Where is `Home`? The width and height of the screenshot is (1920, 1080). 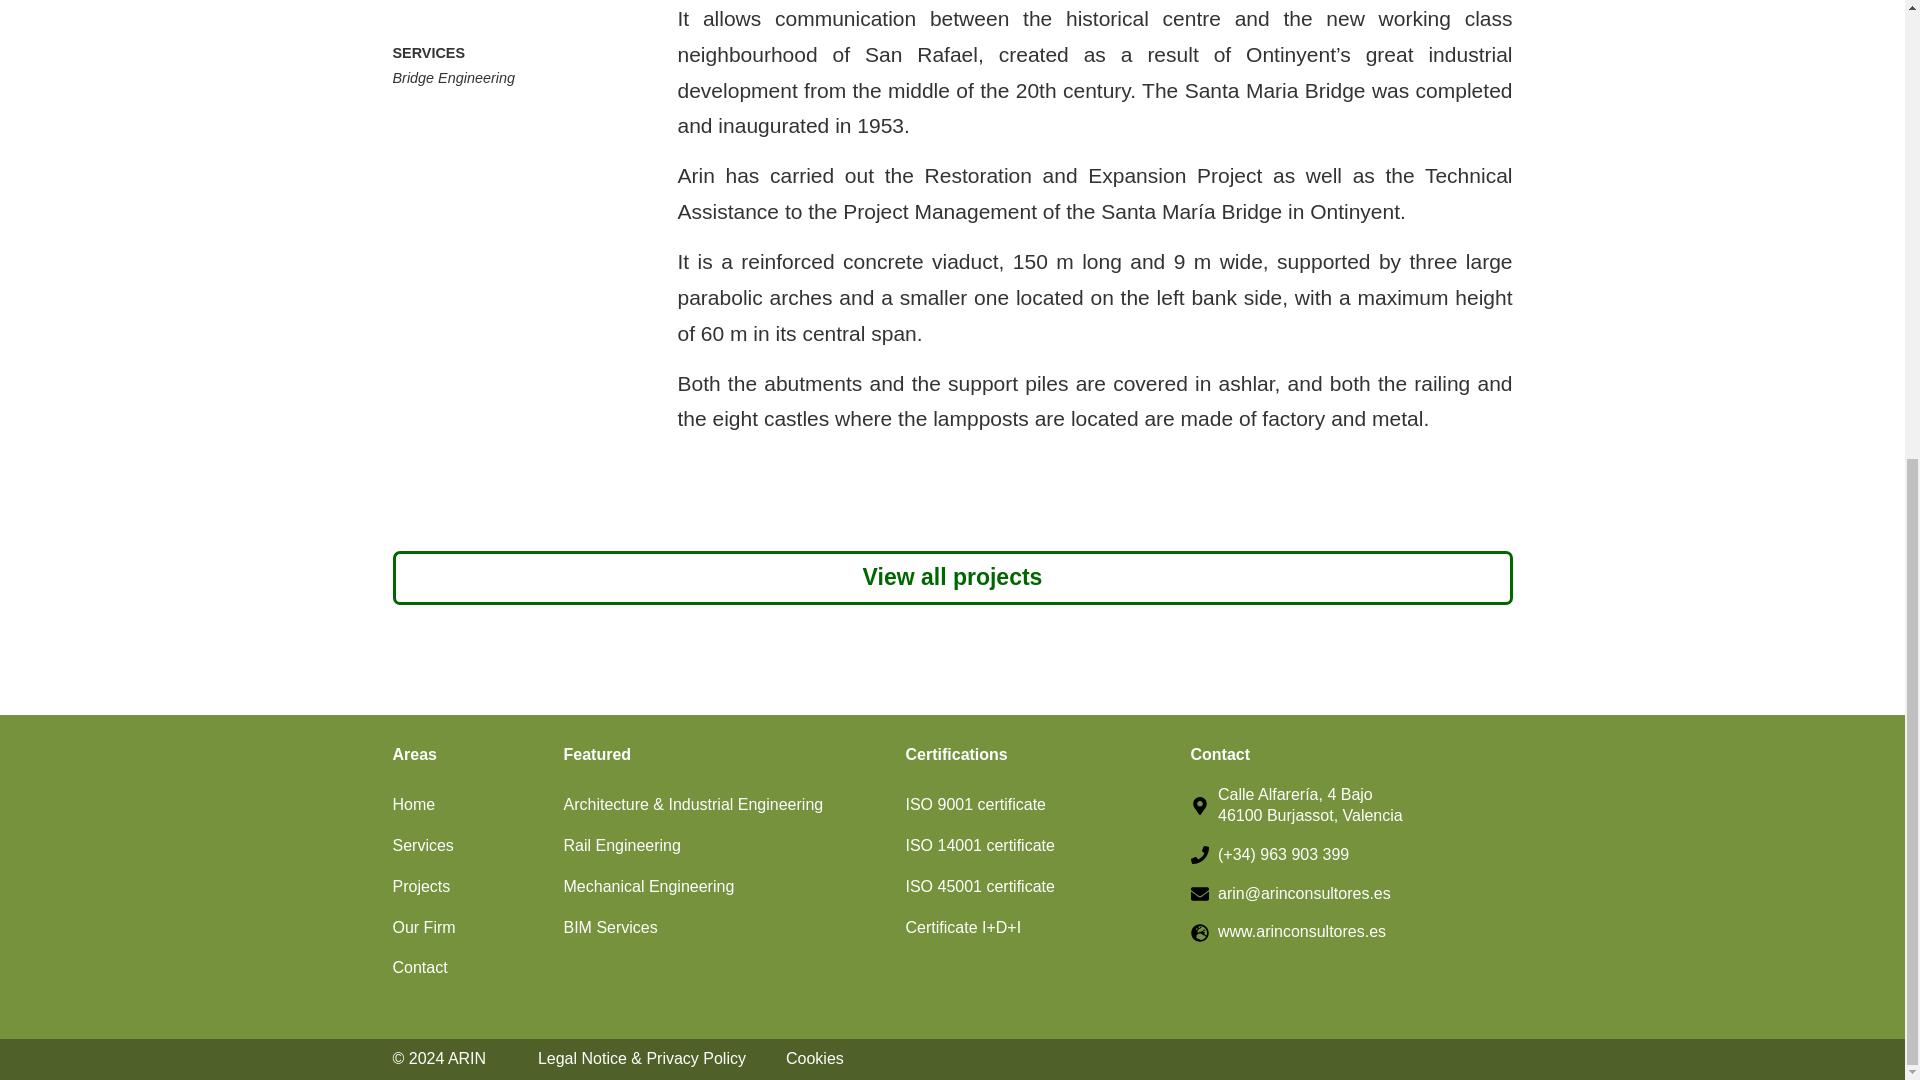 Home is located at coordinates (467, 806).